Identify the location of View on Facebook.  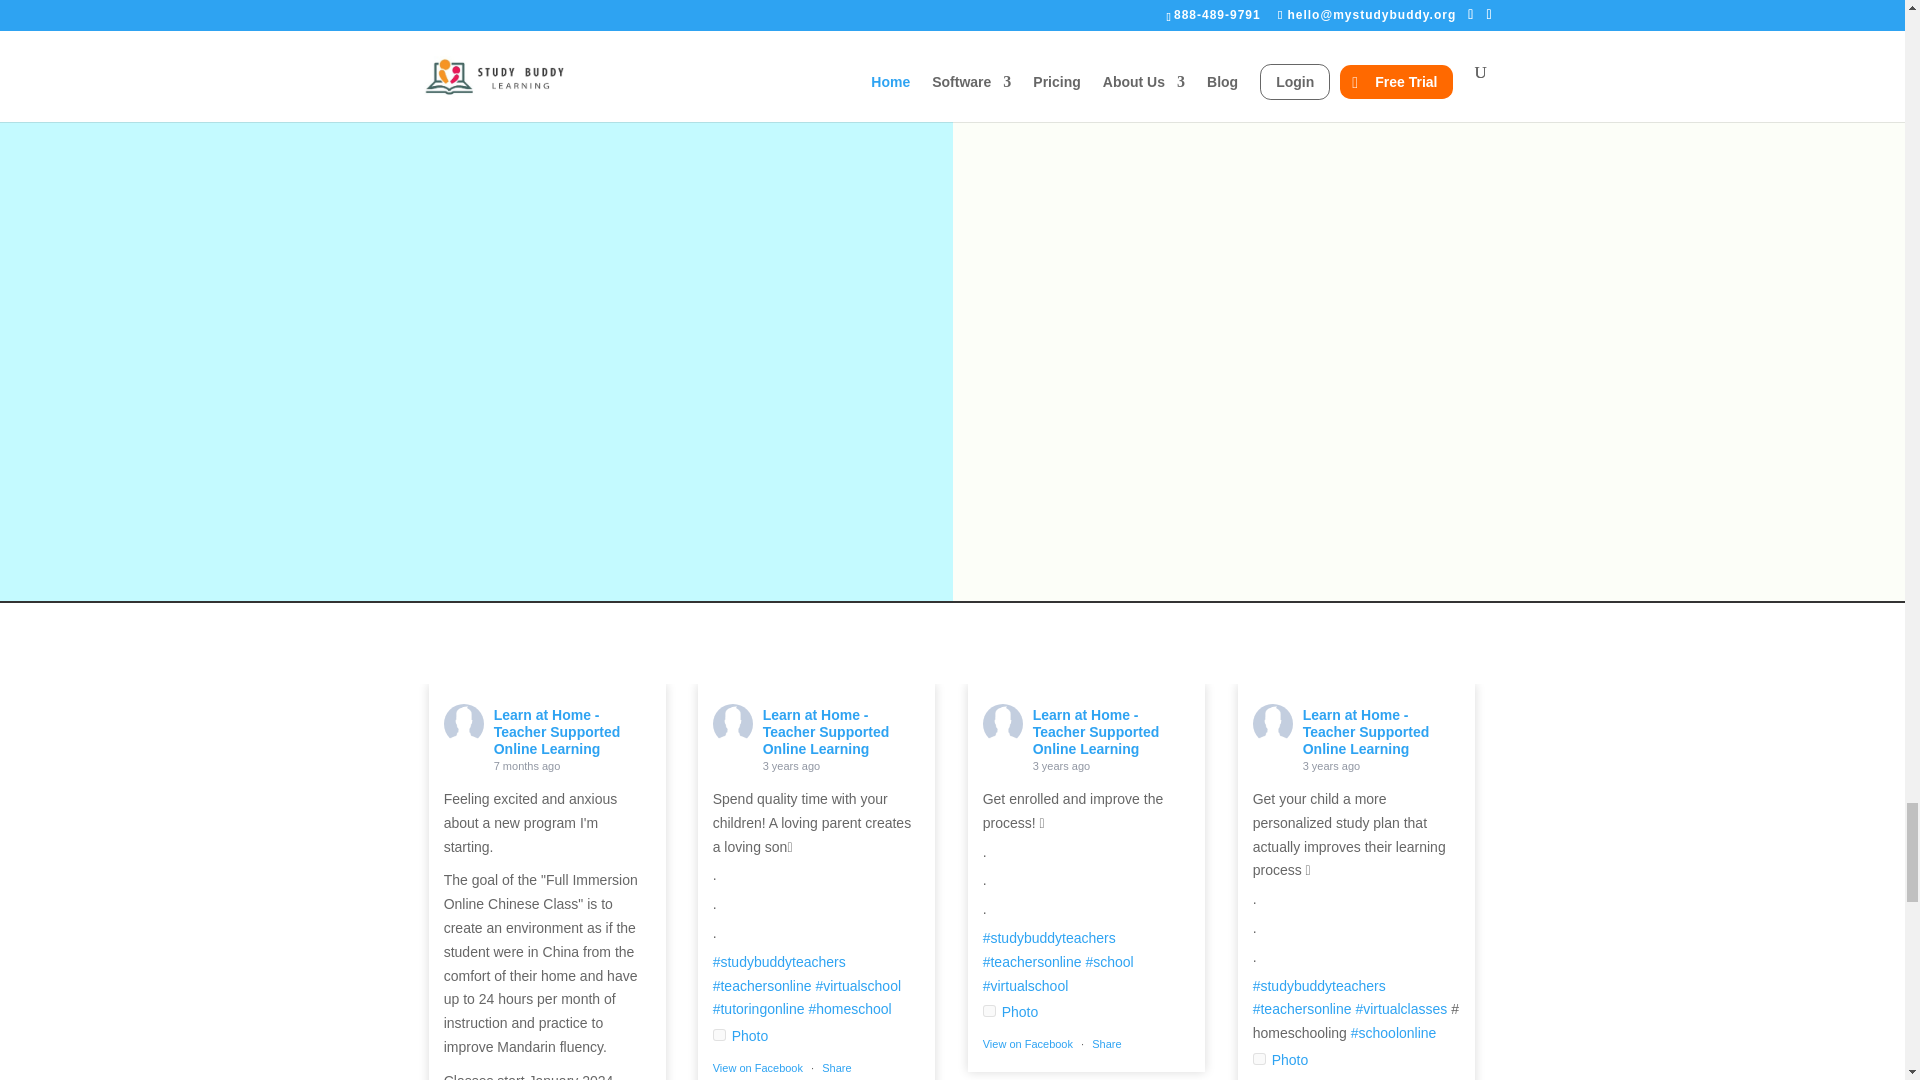
(757, 1067).